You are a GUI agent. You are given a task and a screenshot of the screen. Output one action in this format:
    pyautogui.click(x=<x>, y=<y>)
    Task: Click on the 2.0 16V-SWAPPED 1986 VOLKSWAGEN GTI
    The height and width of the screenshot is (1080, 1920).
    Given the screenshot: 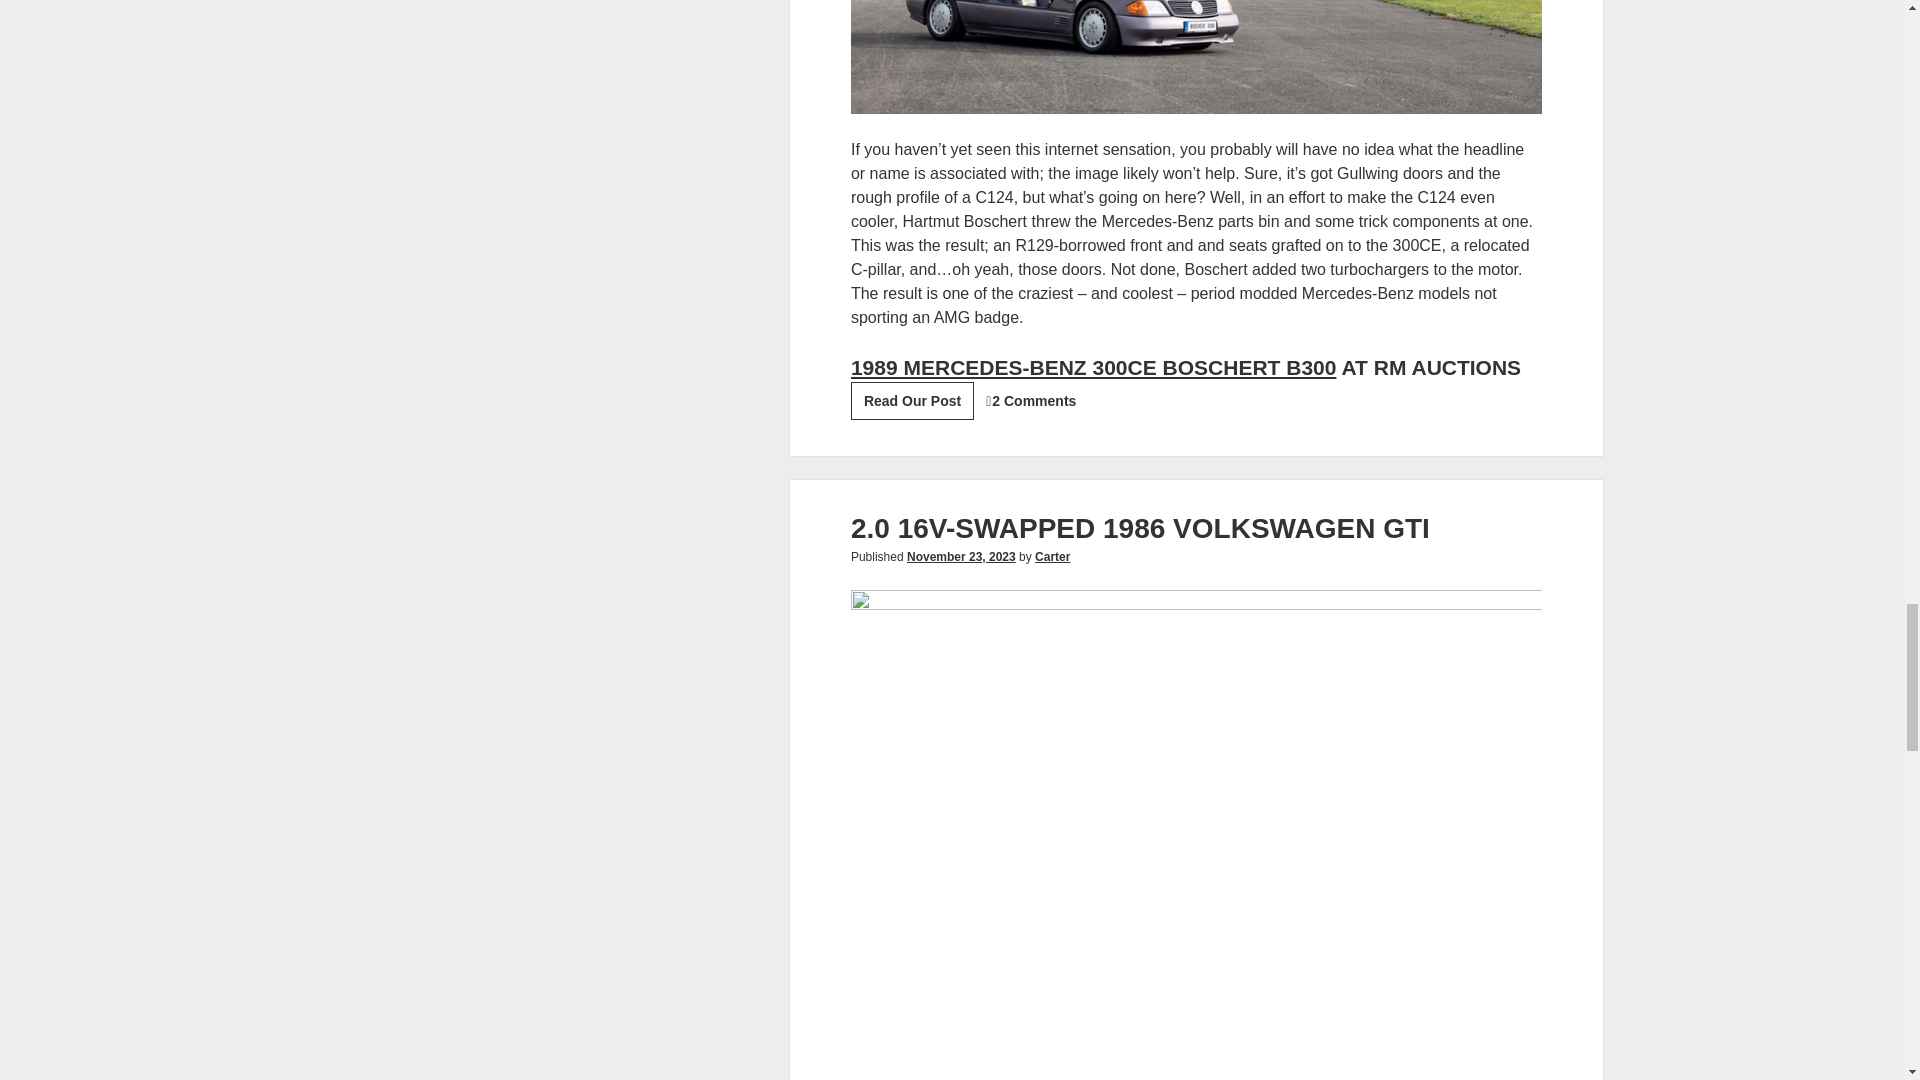 What is the action you would take?
    pyautogui.click(x=1140, y=528)
    